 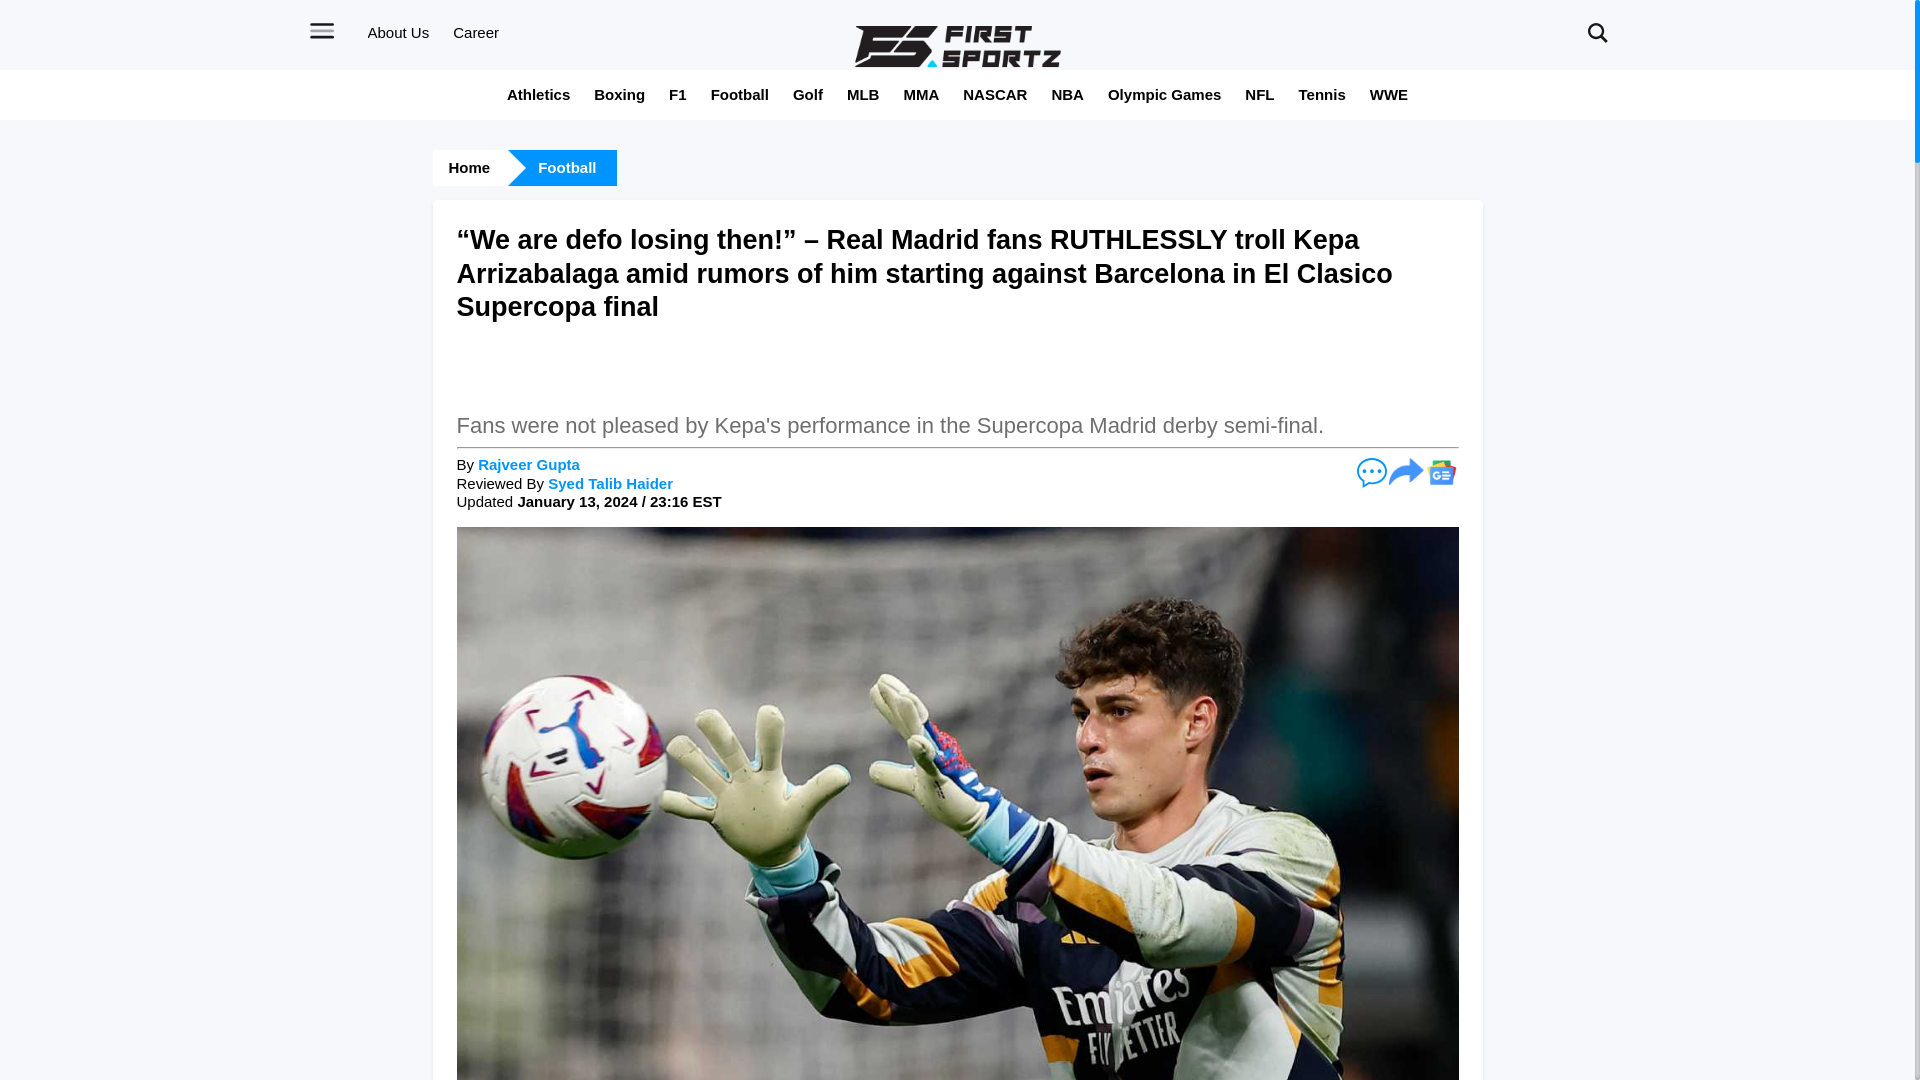 I want to click on MLB, so click(x=862, y=94).